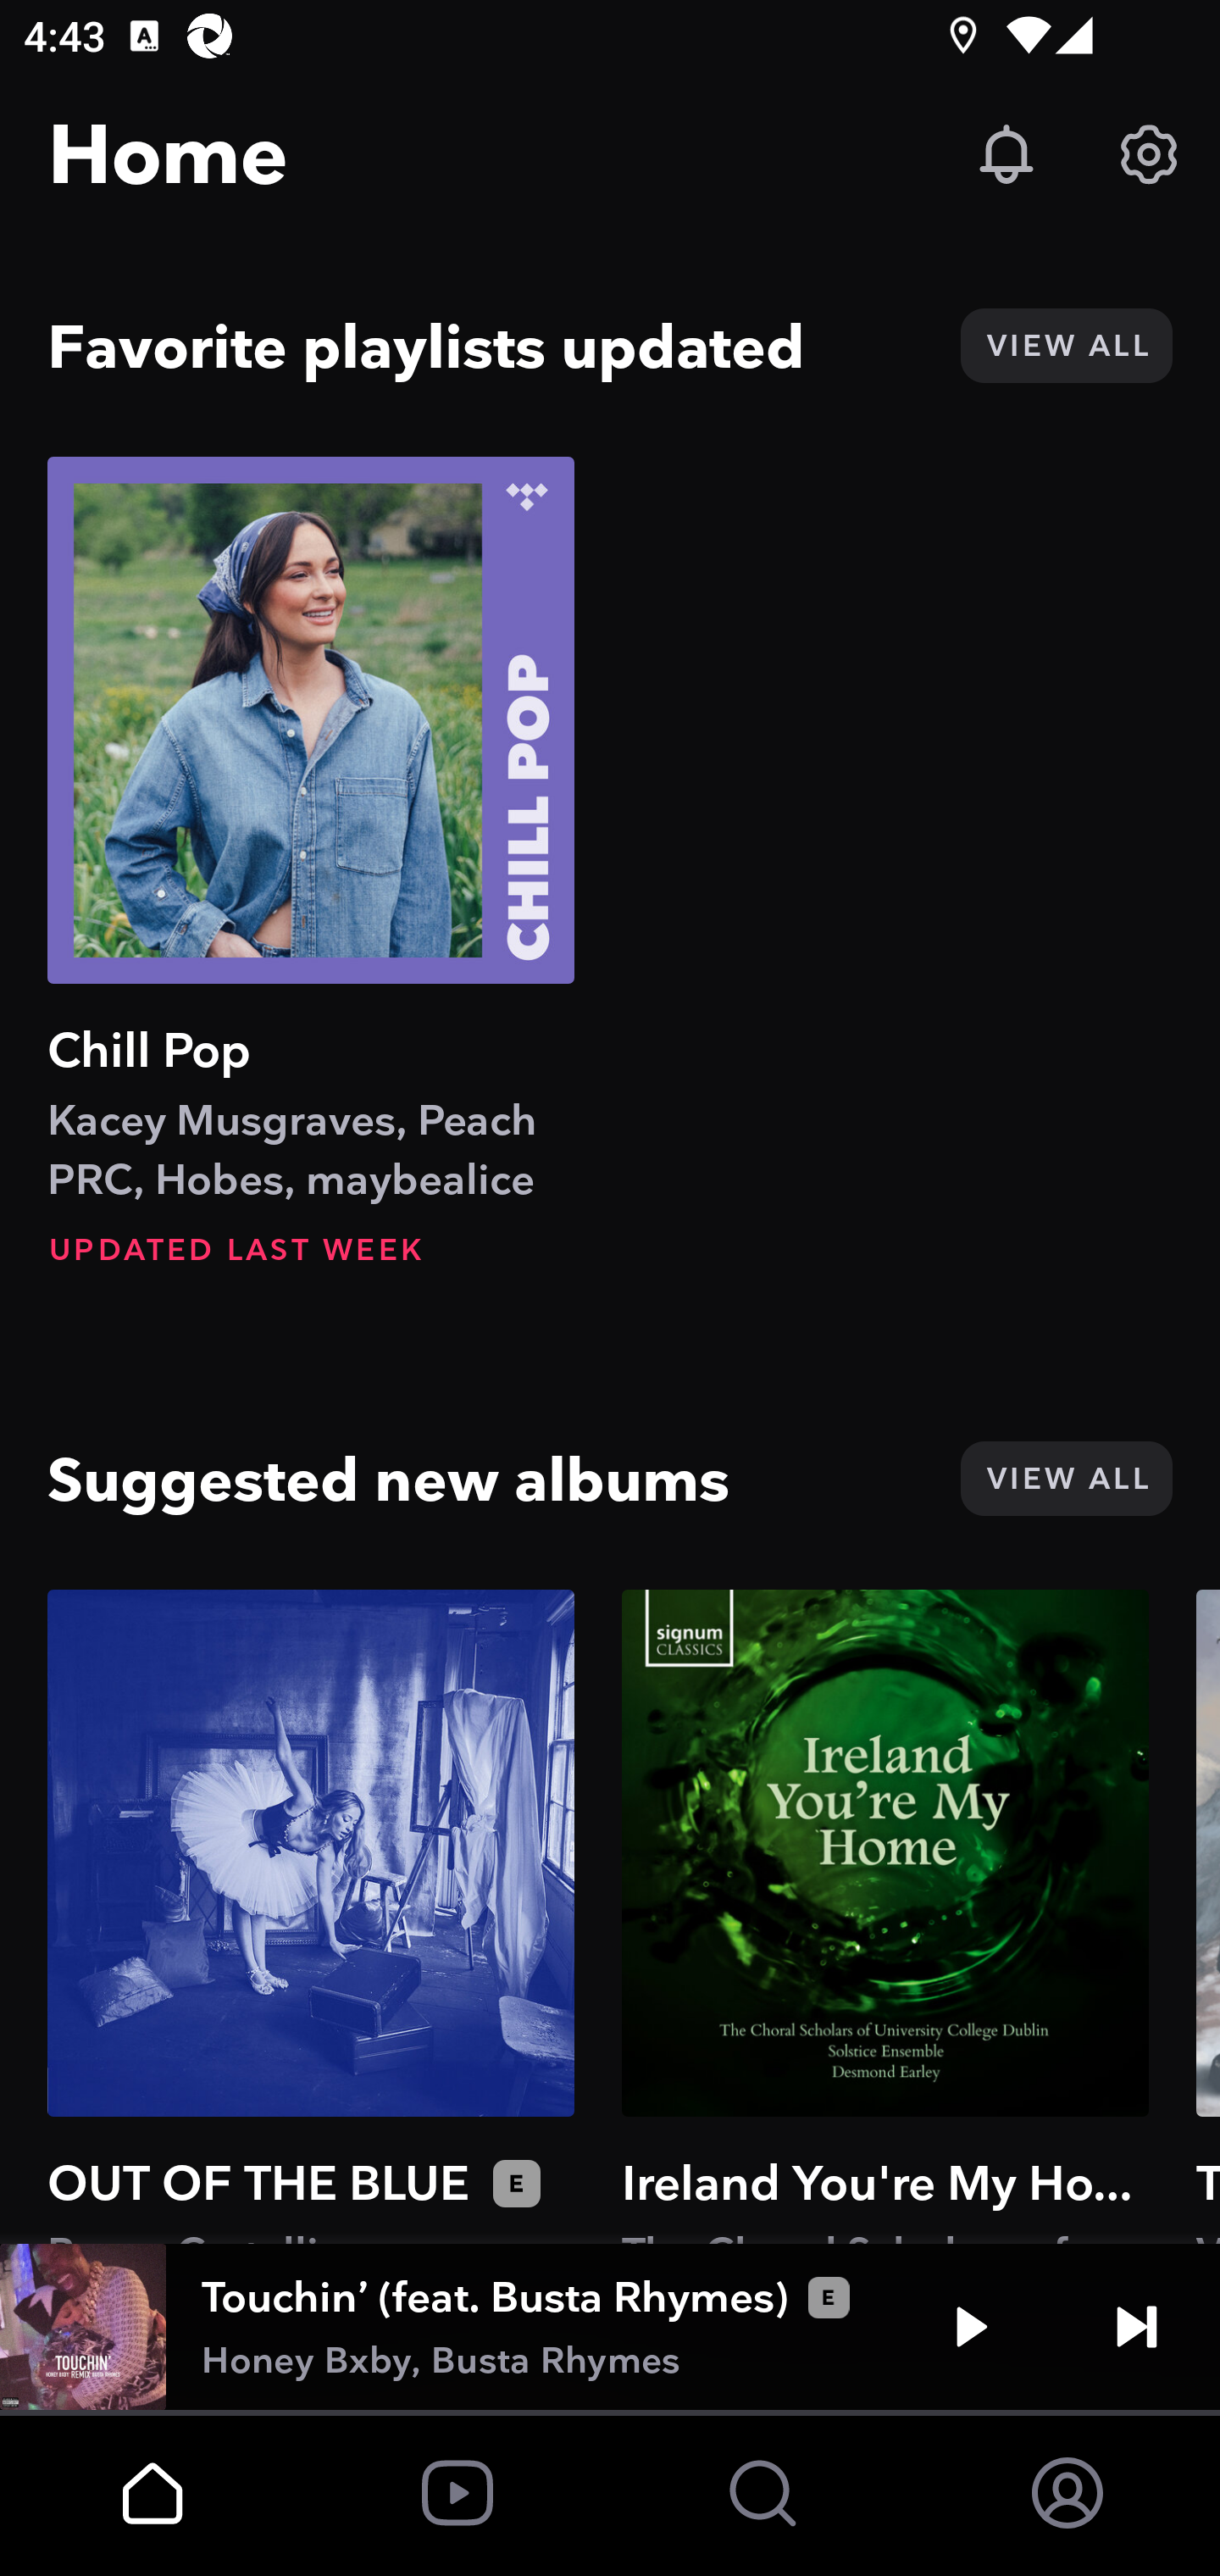 This screenshot has height=2576, width=1220. What do you see at coordinates (311, 1916) in the screenshot?
I see `OUT OF THE BLUE Brynn Cartelli` at bounding box center [311, 1916].